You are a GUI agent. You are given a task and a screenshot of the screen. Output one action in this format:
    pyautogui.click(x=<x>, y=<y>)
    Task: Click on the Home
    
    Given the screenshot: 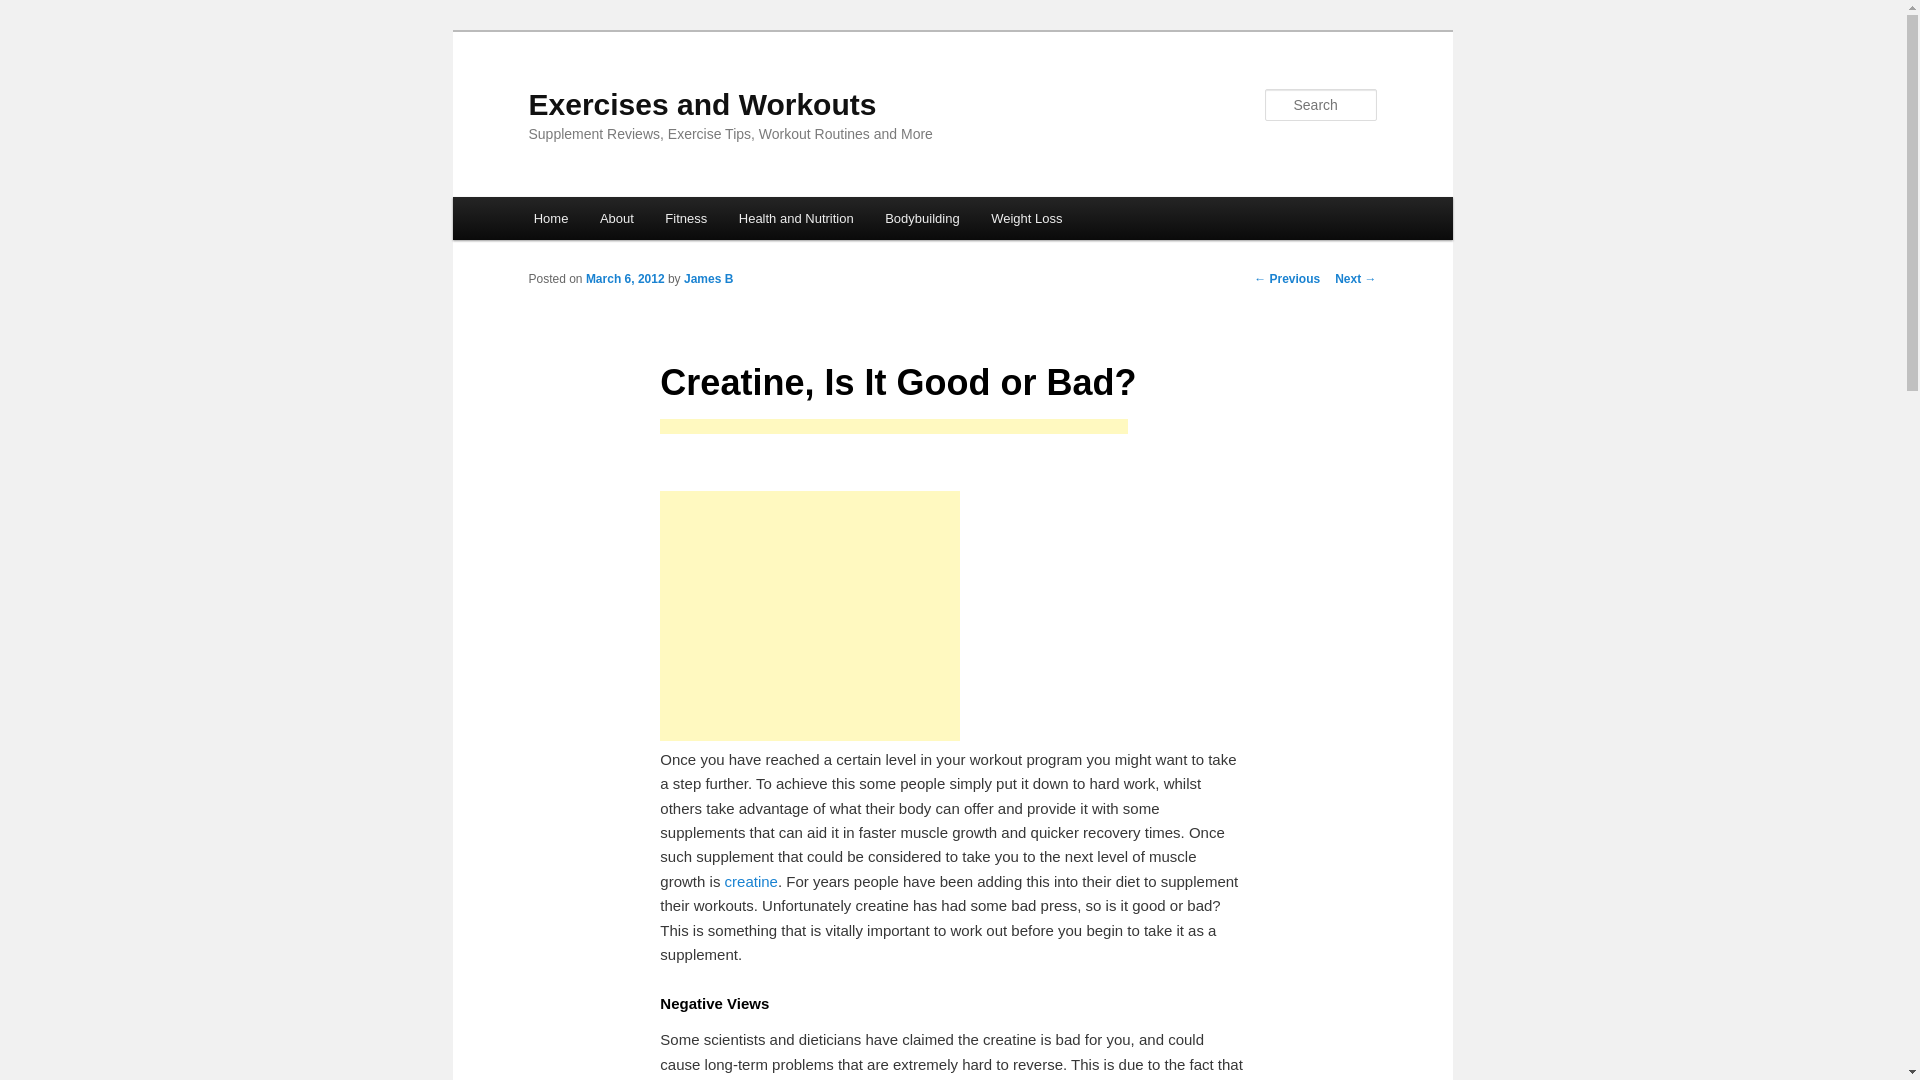 What is the action you would take?
    pyautogui.click(x=550, y=218)
    